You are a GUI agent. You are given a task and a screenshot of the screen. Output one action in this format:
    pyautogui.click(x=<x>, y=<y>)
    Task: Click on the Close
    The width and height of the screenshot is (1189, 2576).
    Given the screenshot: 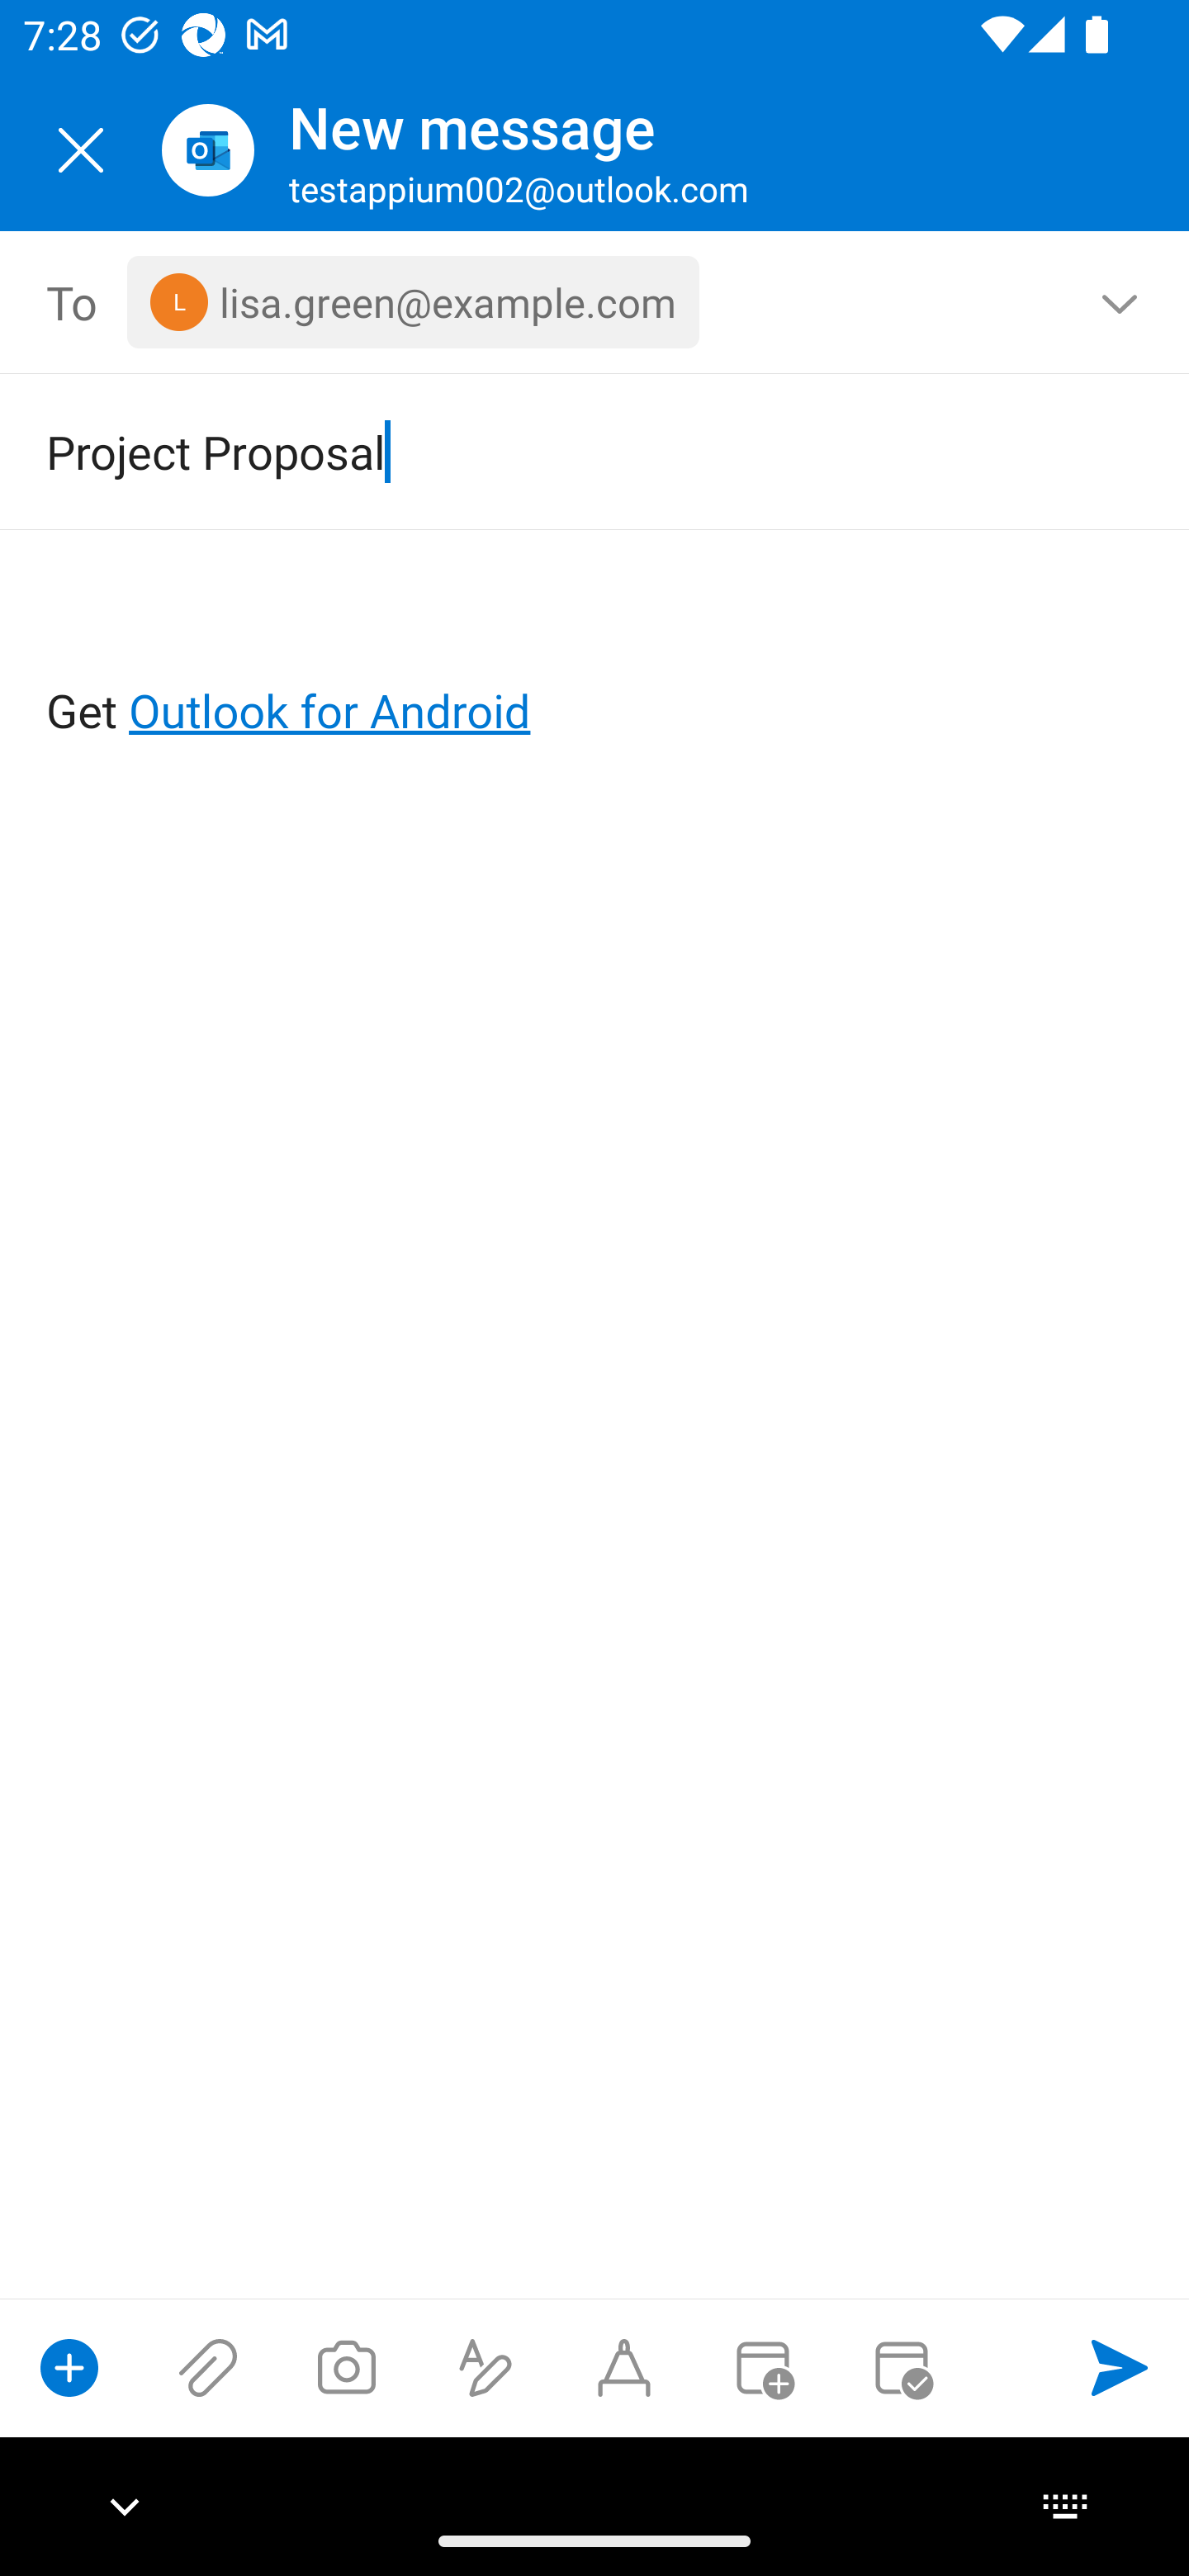 What is the action you would take?
    pyautogui.click(x=81, y=150)
    